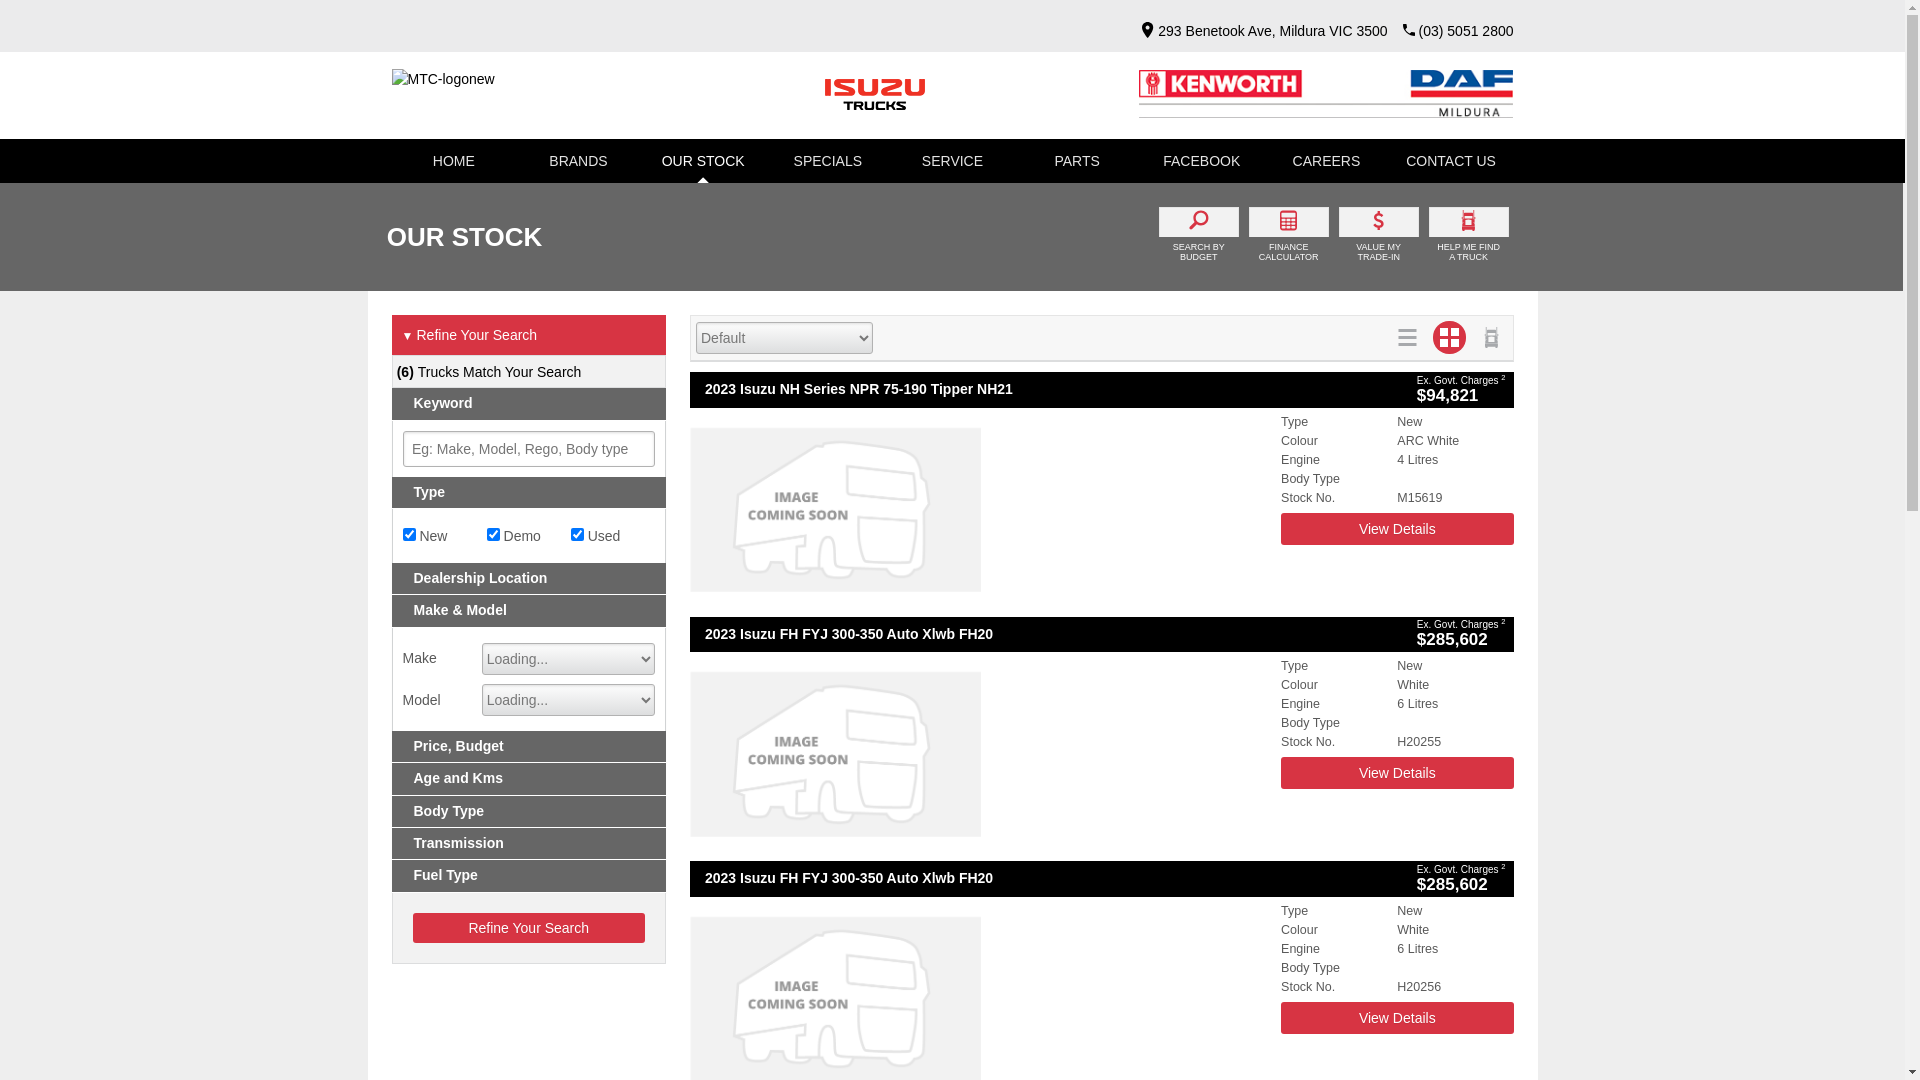 This screenshot has width=1920, height=1080. Describe the element at coordinates (1452, 161) in the screenshot. I see `CONTACT US` at that location.